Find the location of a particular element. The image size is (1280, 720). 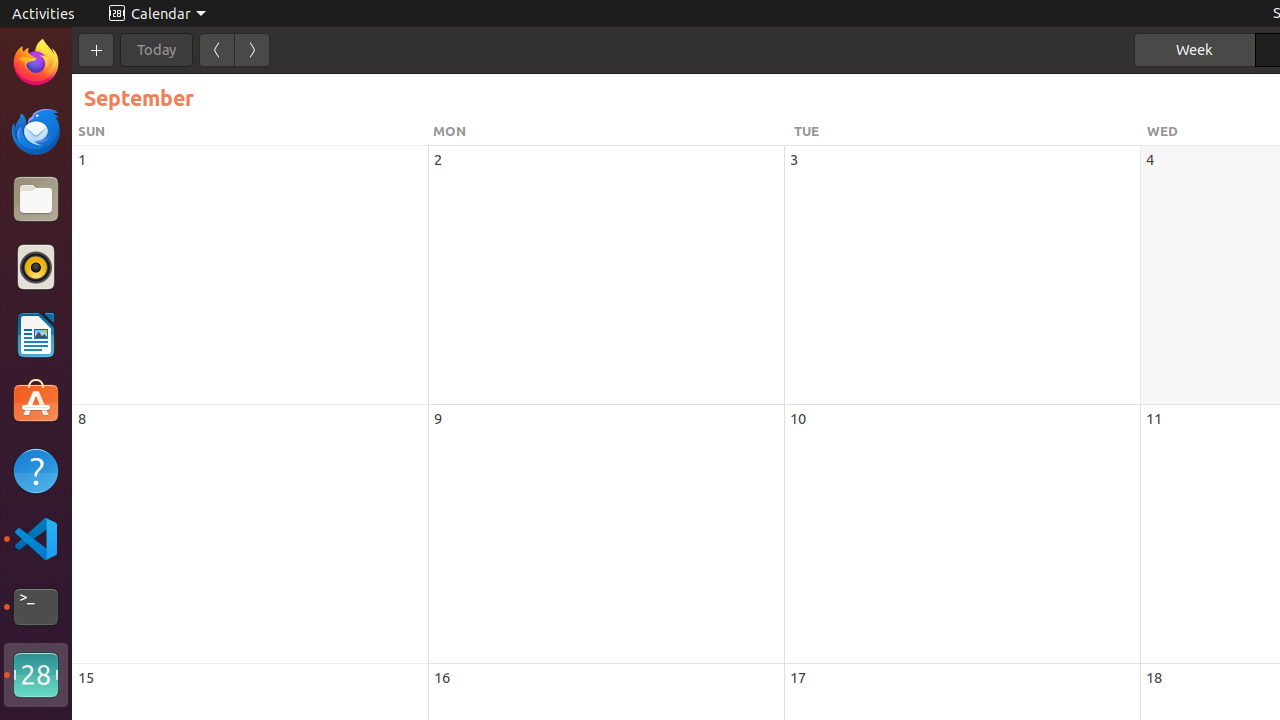

Activities is located at coordinates (44, 14).